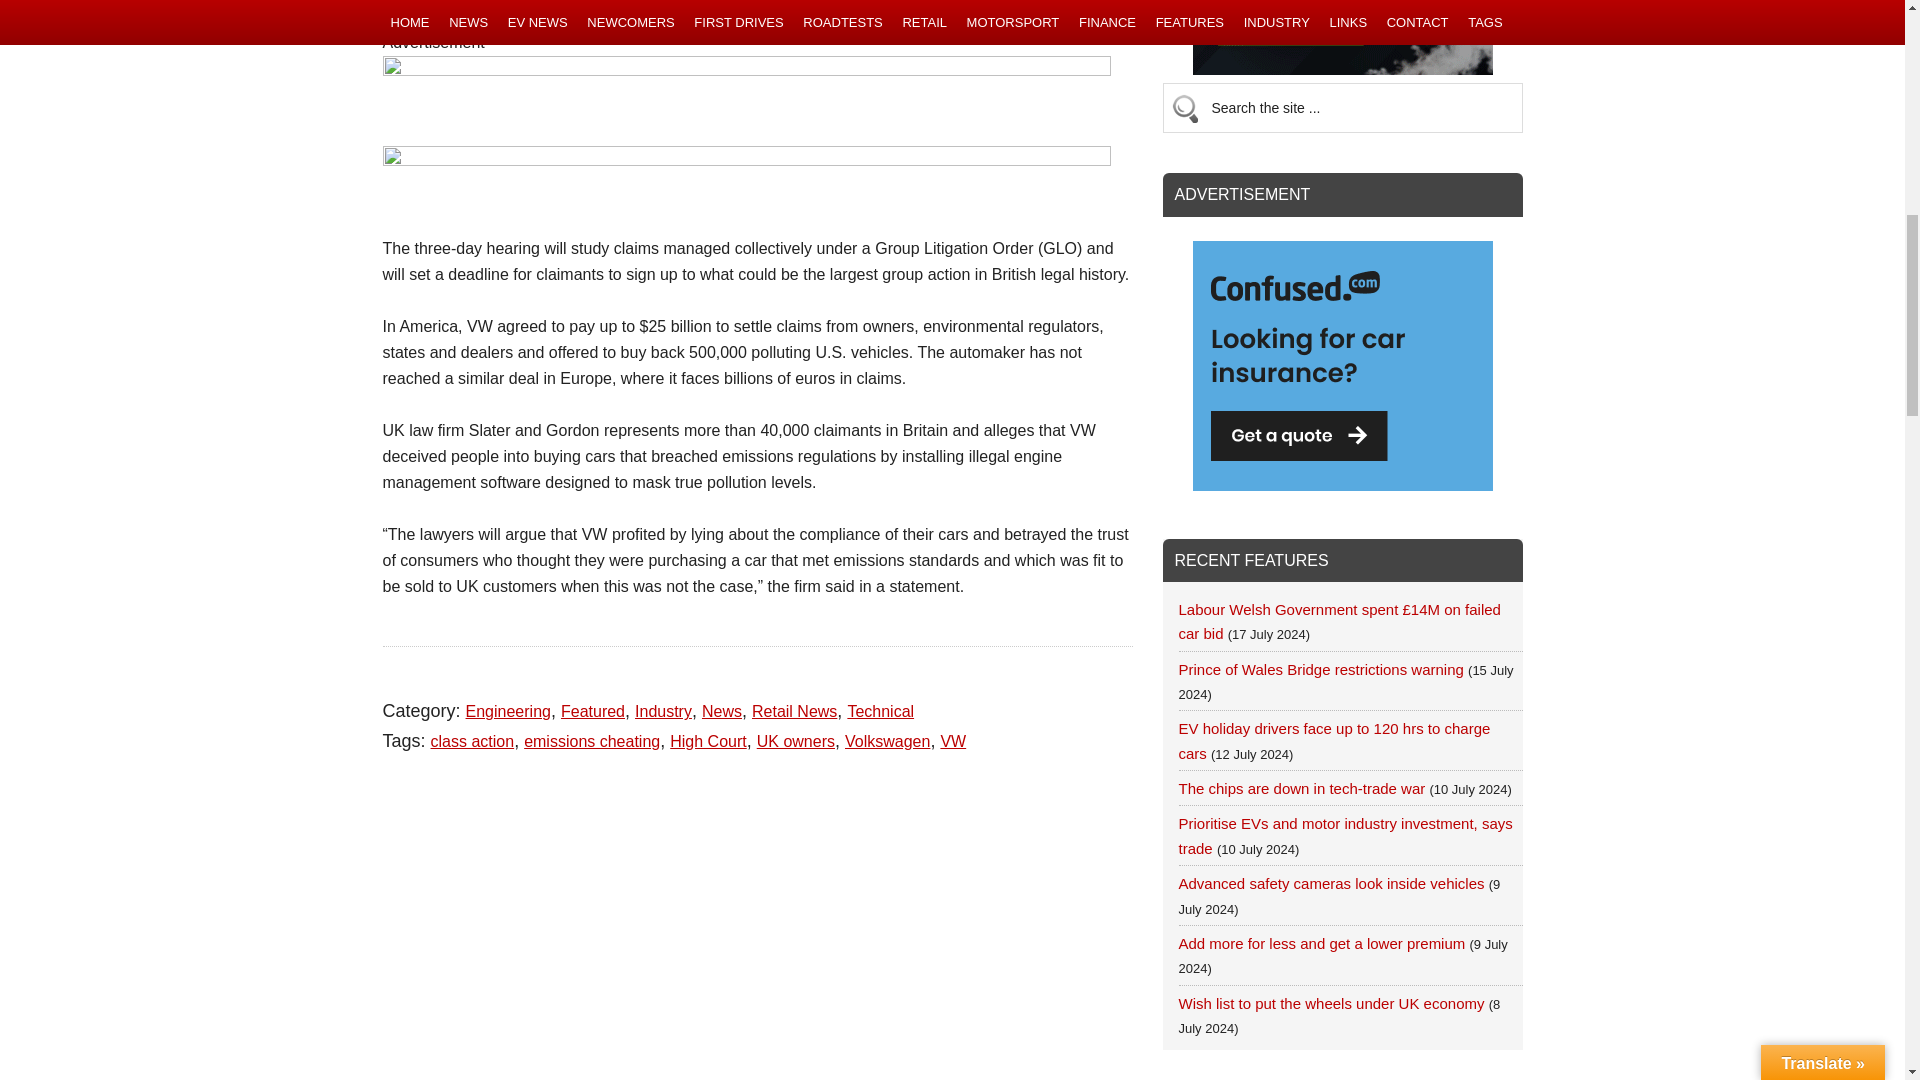 The width and height of the screenshot is (1920, 1080). I want to click on Permanent link to Add more for less and get a lower premium, so click(1321, 943).